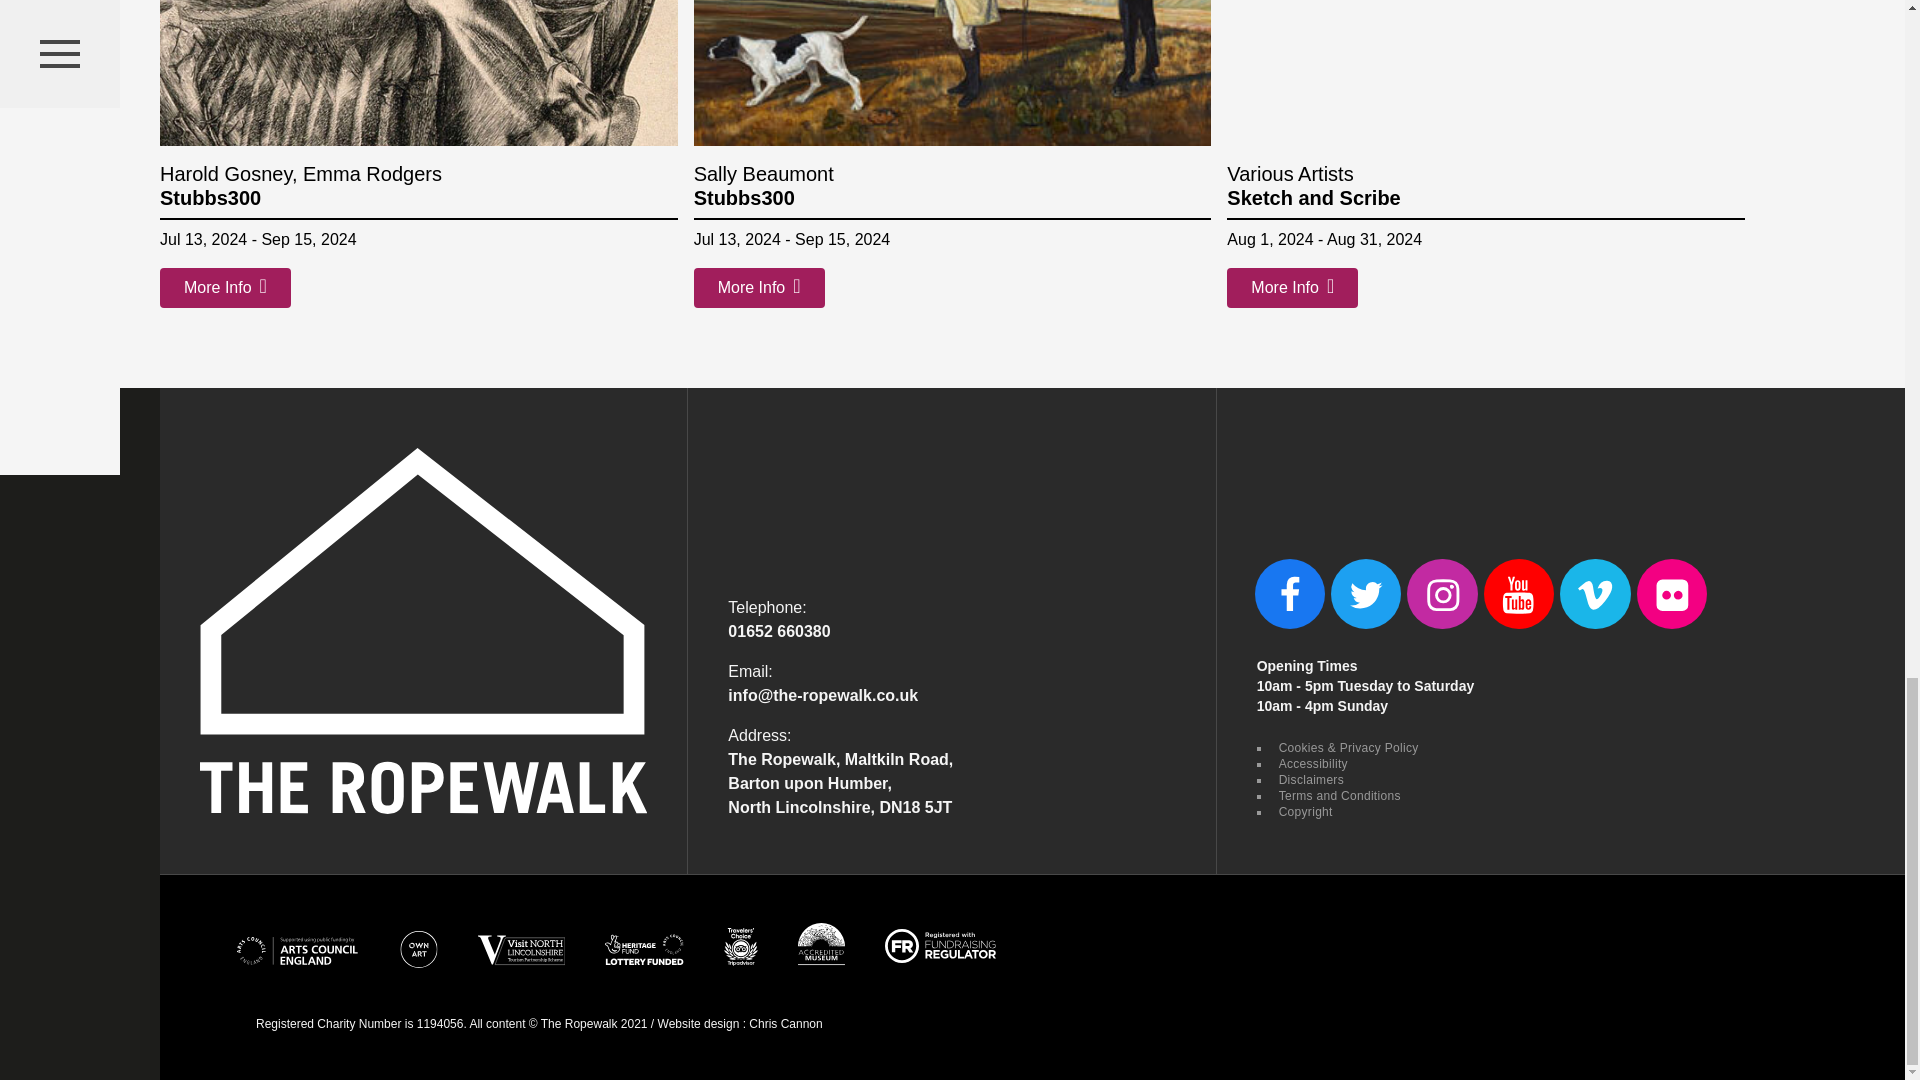 The image size is (1920, 1080). I want to click on More Info, so click(225, 287).